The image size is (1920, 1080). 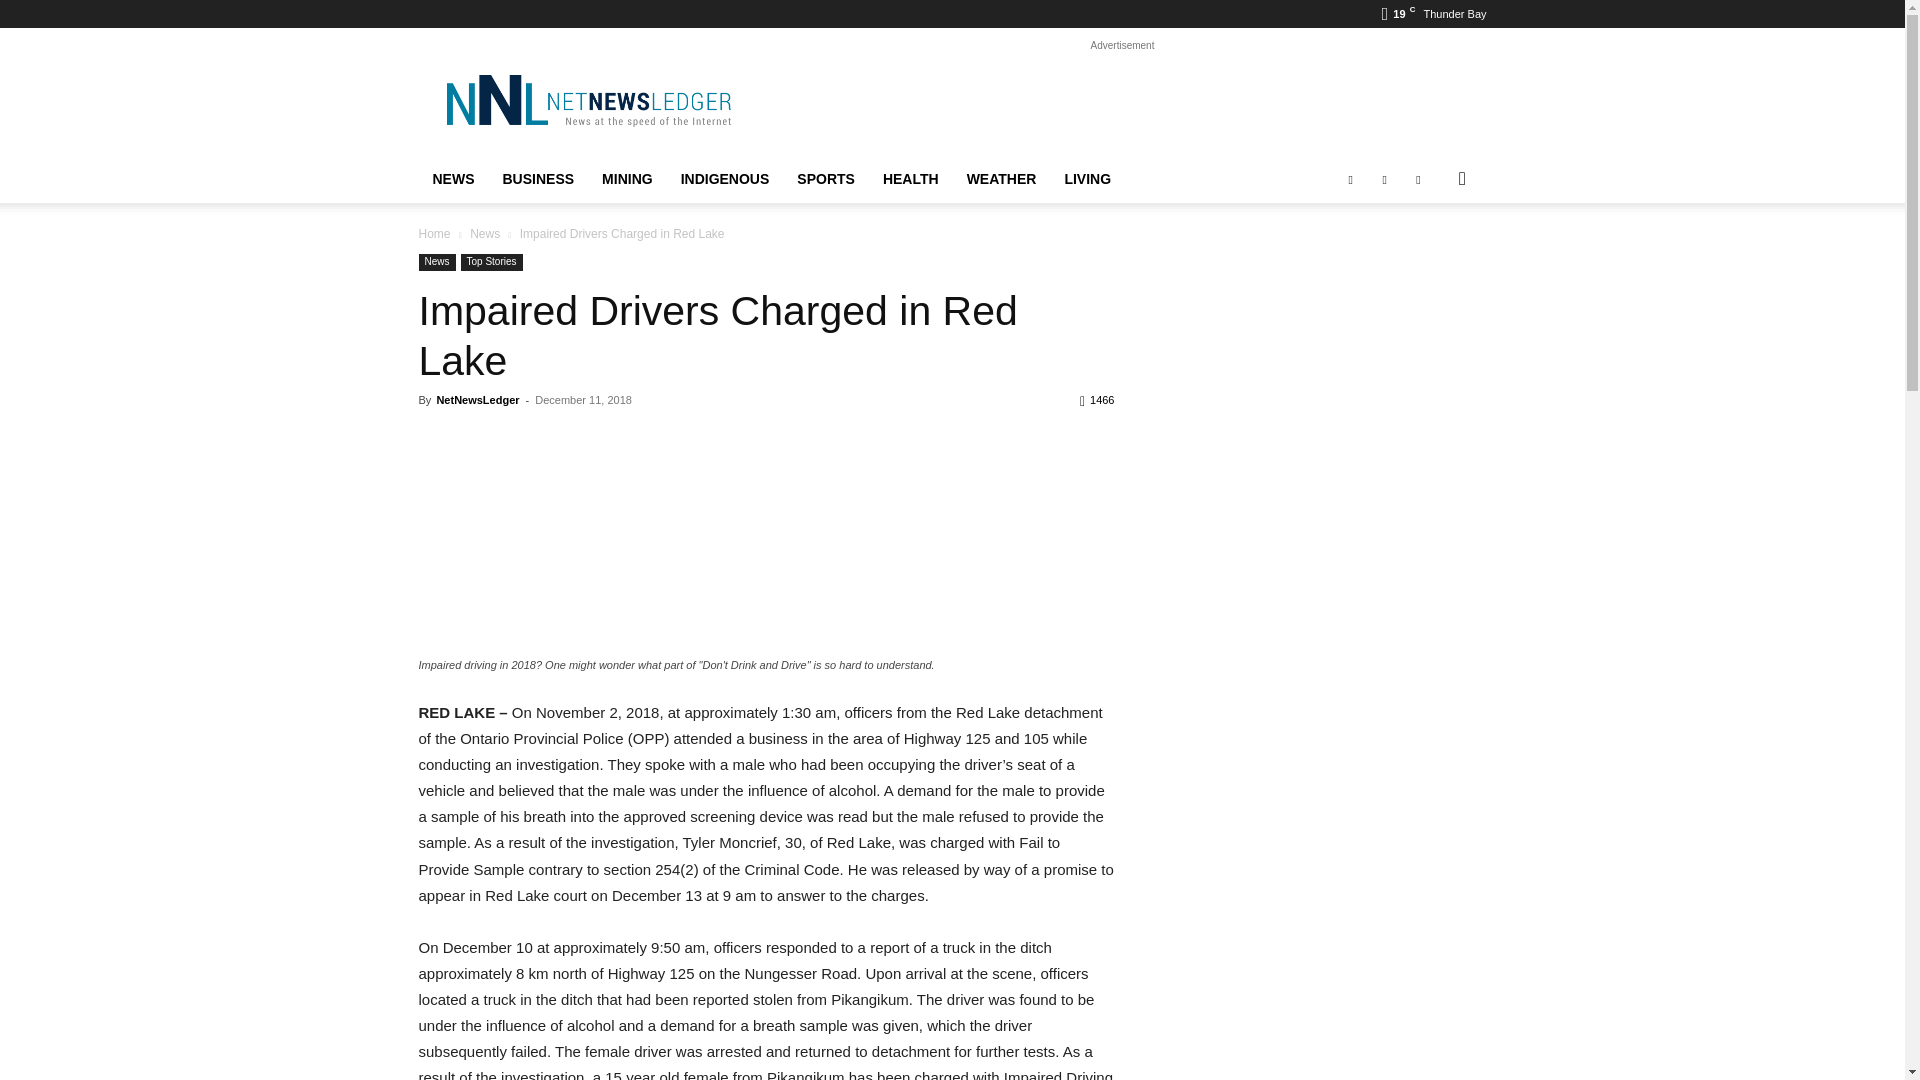 What do you see at coordinates (484, 233) in the screenshot?
I see `View all posts in News` at bounding box center [484, 233].